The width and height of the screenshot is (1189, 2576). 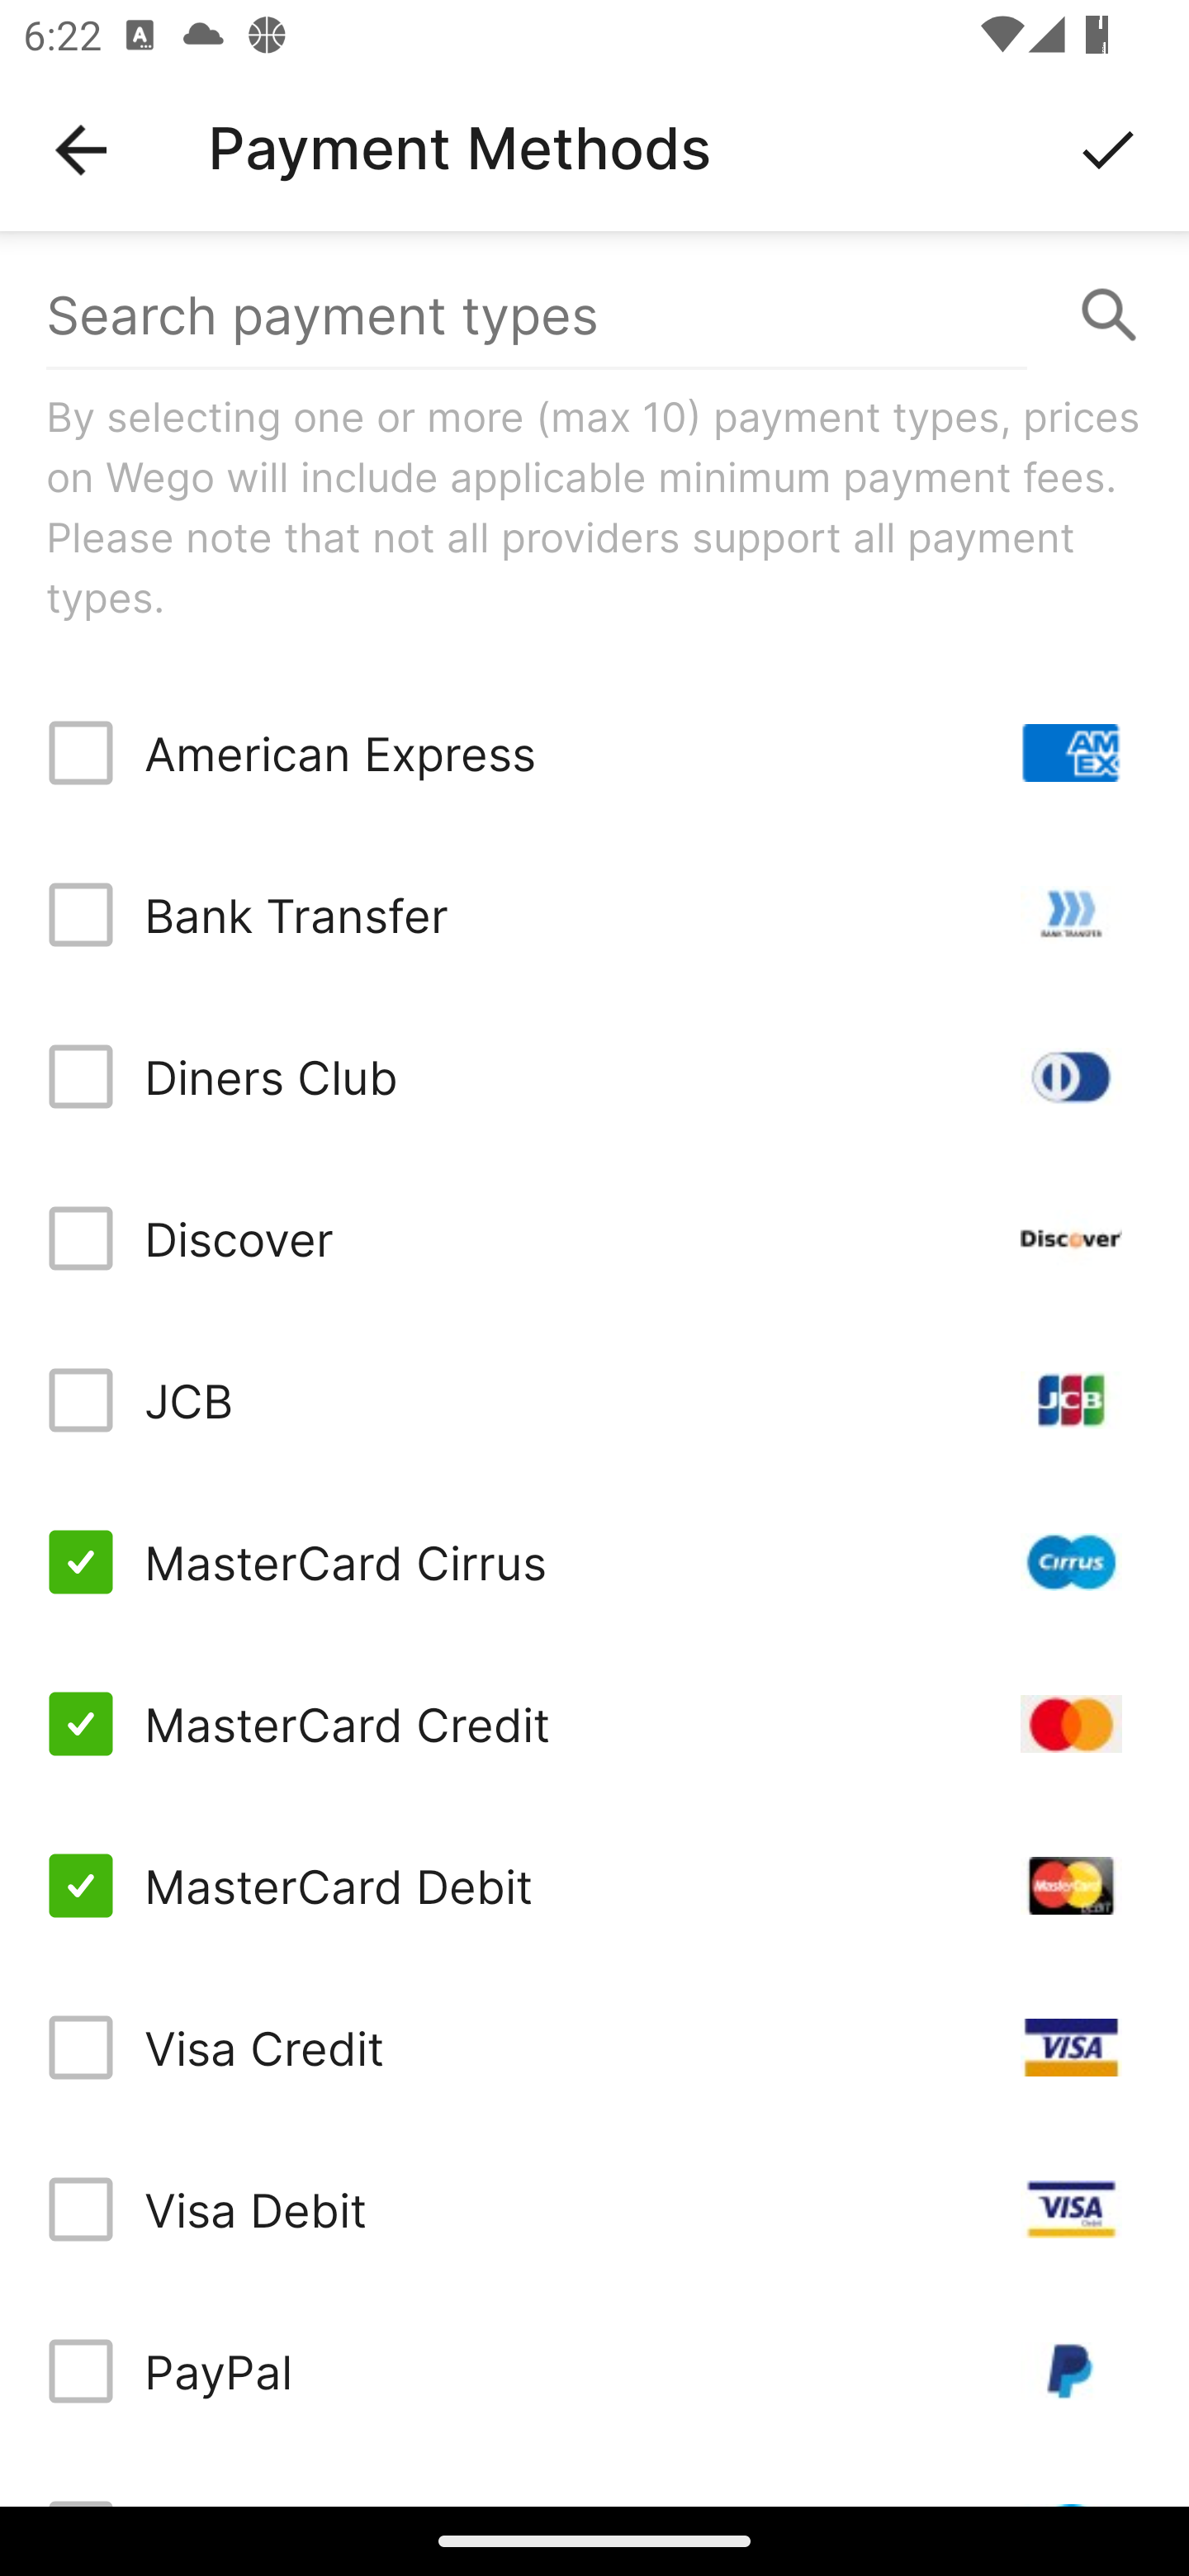 I want to click on MasterCard Cirrus, so click(x=594, y=1562).